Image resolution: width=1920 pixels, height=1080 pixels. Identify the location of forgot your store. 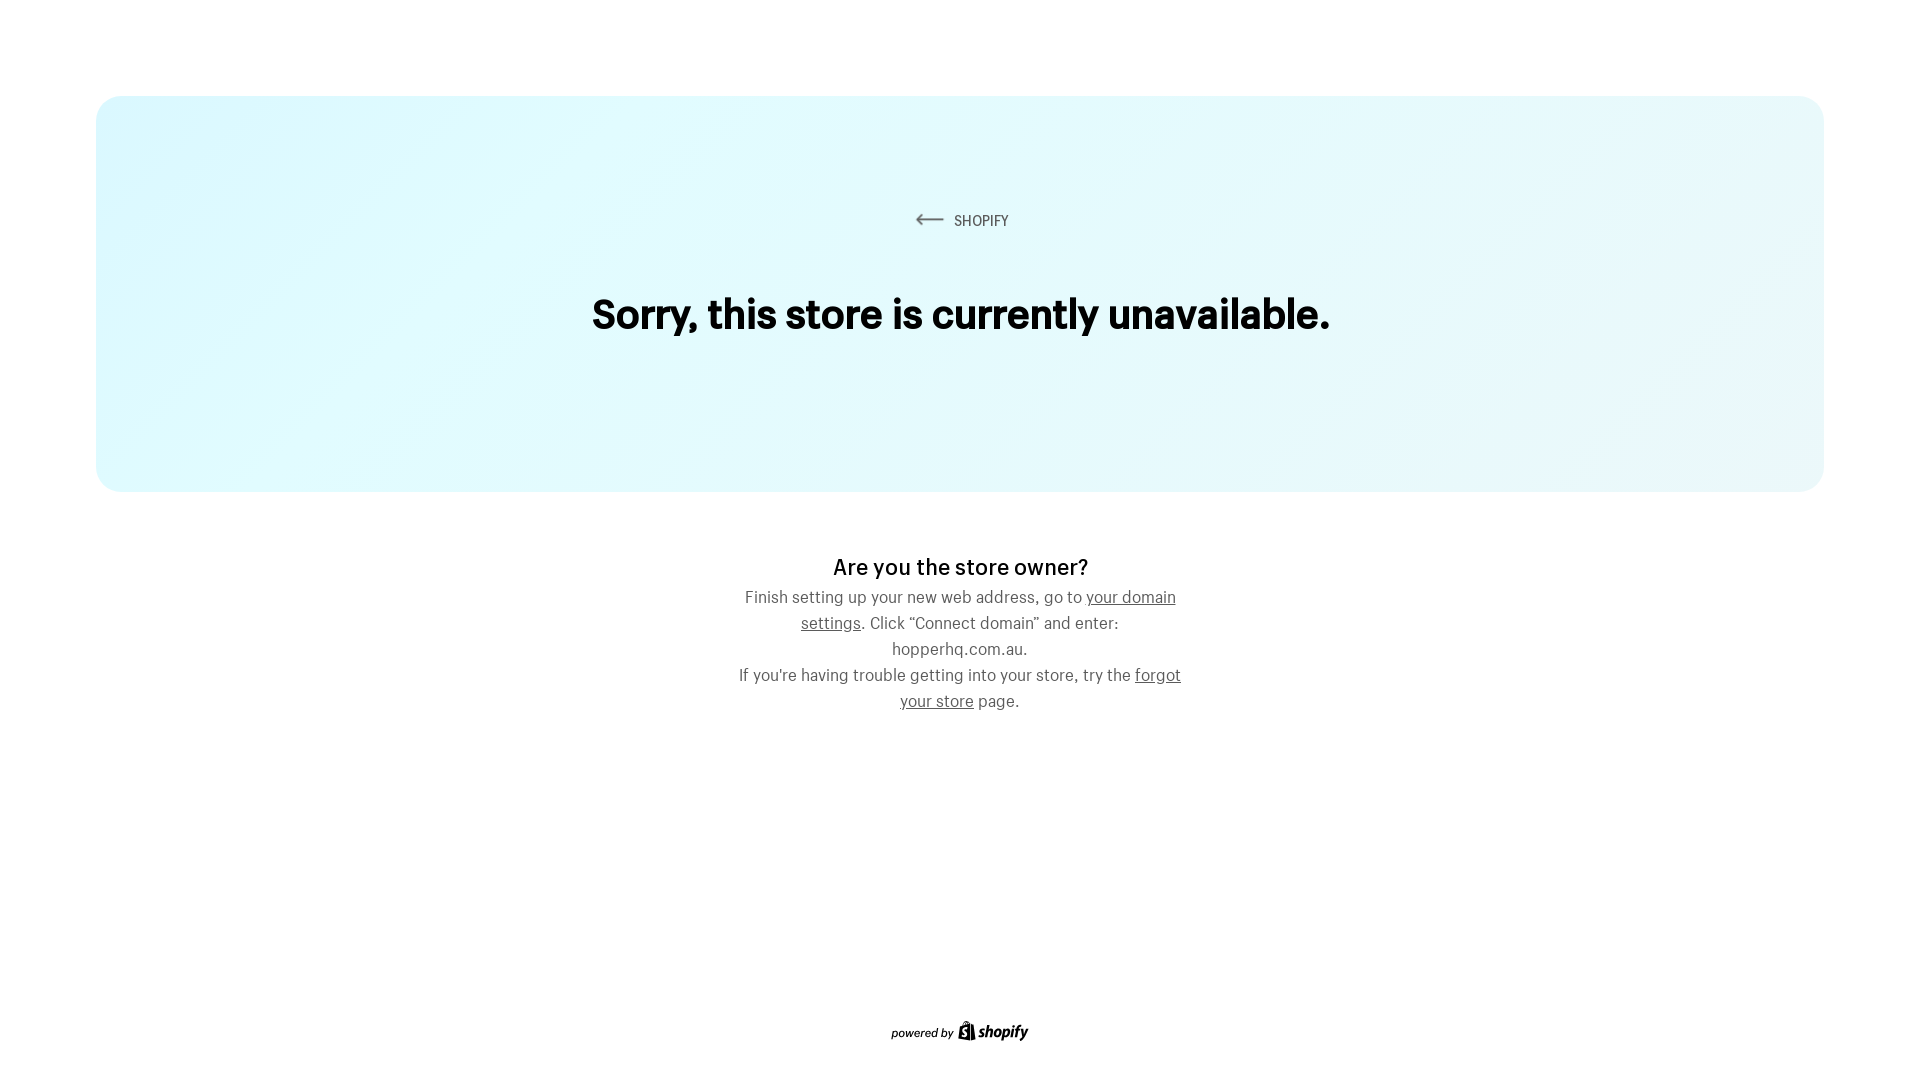
(1040, 685).